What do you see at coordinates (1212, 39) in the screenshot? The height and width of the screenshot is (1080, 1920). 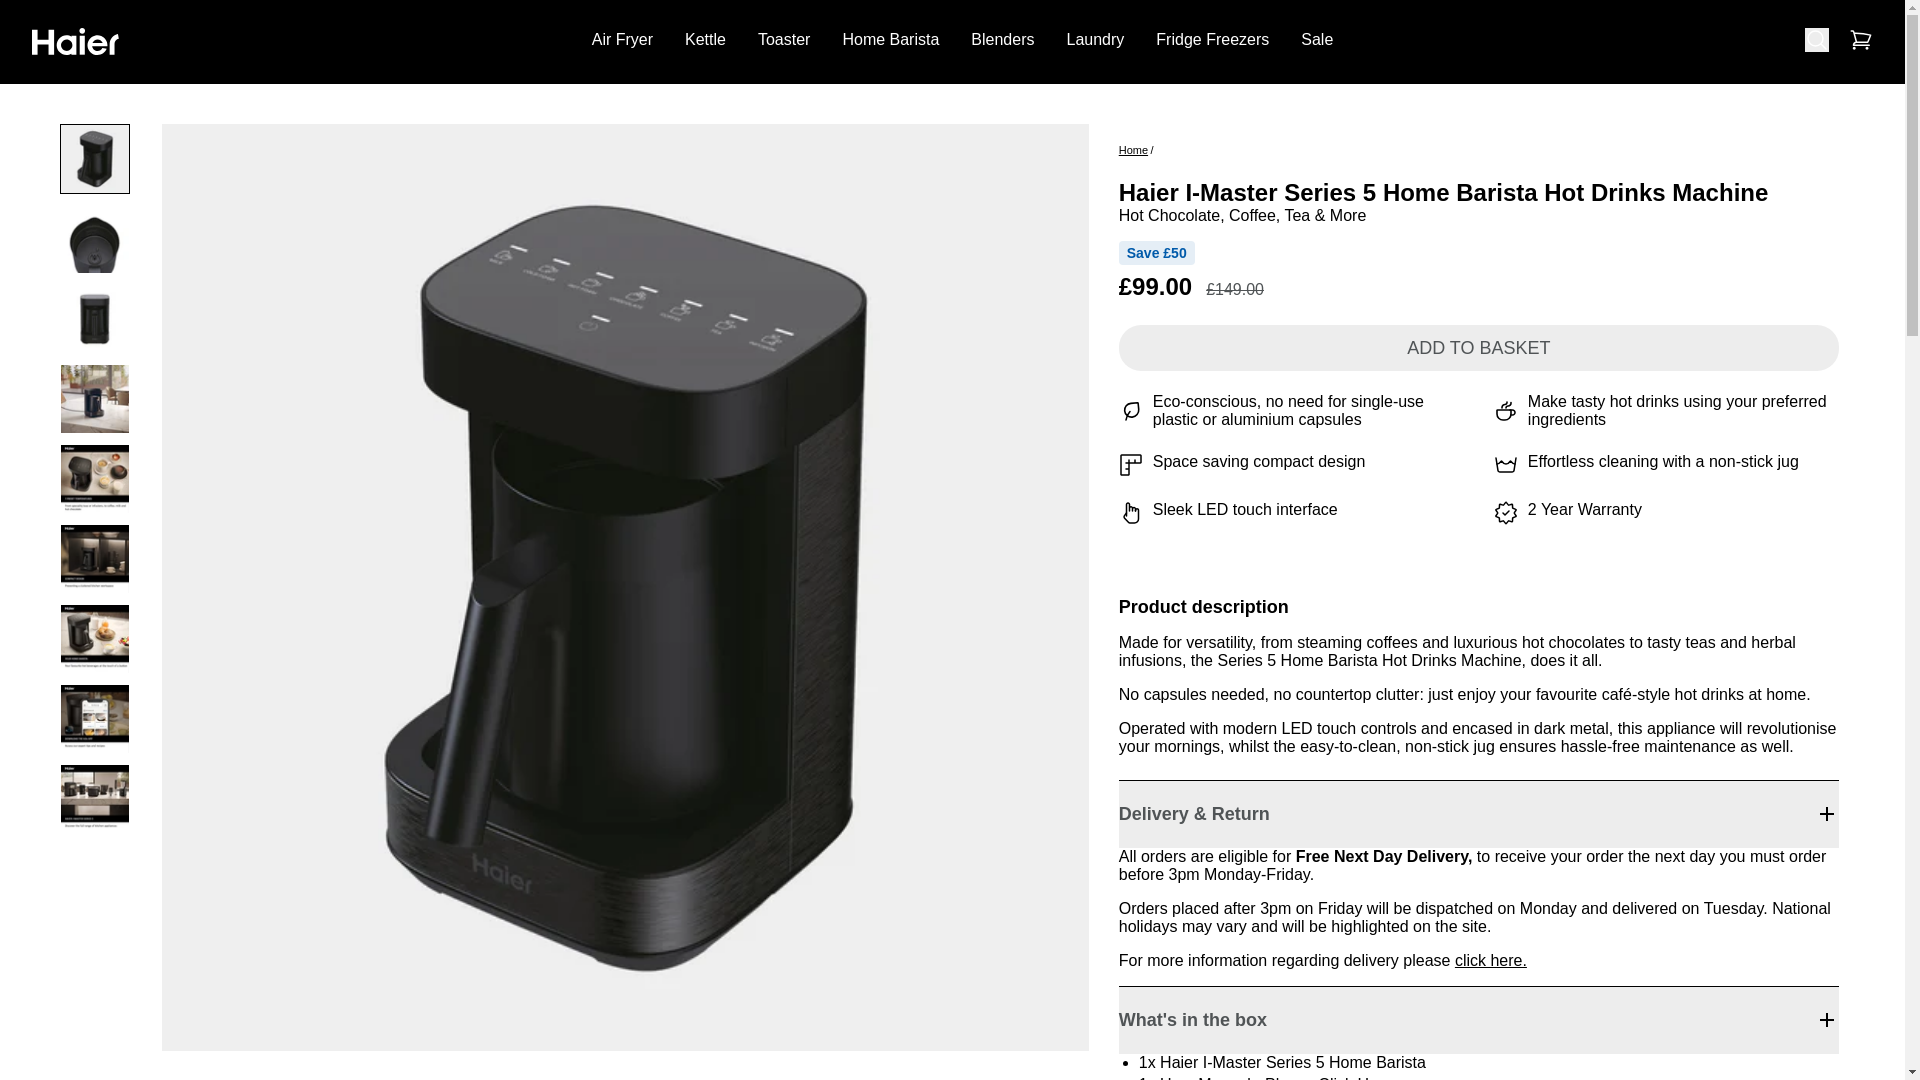 I see `Fridge Freezers` at bounding box center [1212, 39].